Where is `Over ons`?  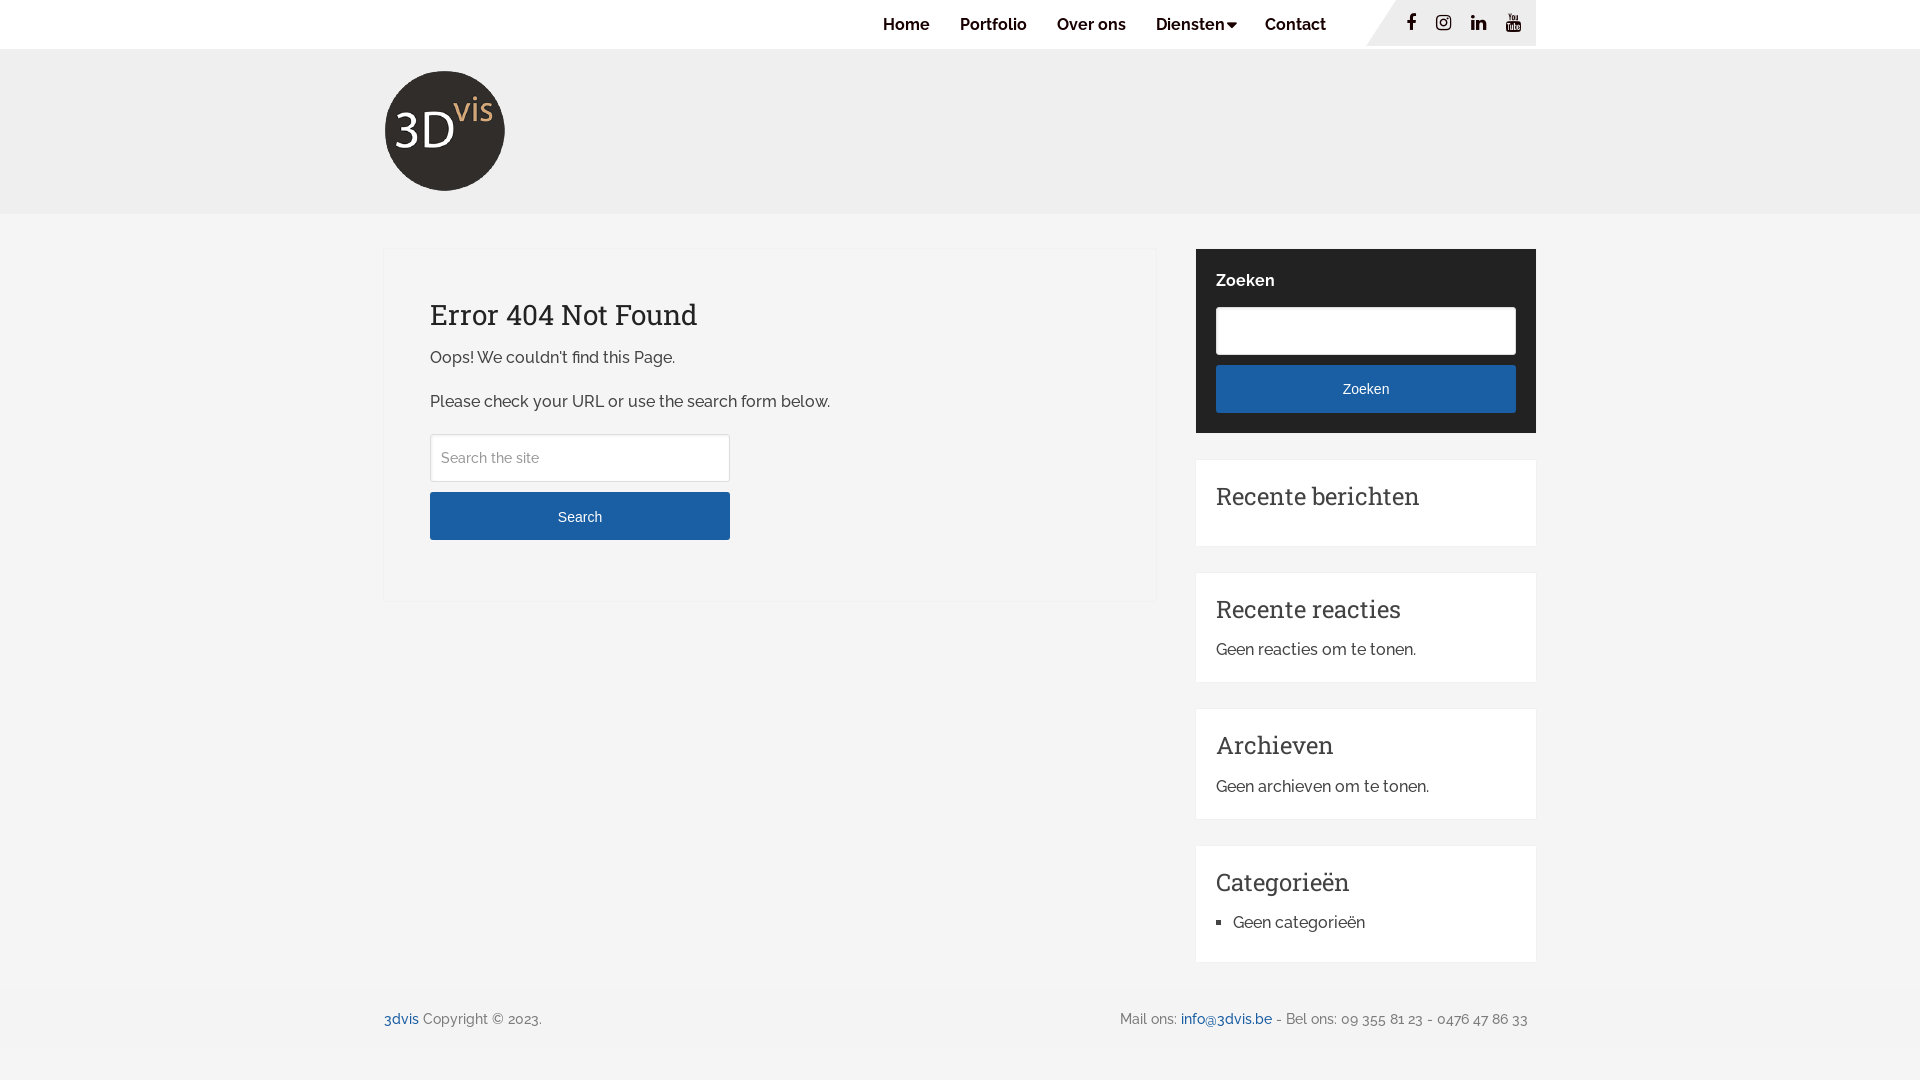 Over ons is located at coordinates (1092, 24).